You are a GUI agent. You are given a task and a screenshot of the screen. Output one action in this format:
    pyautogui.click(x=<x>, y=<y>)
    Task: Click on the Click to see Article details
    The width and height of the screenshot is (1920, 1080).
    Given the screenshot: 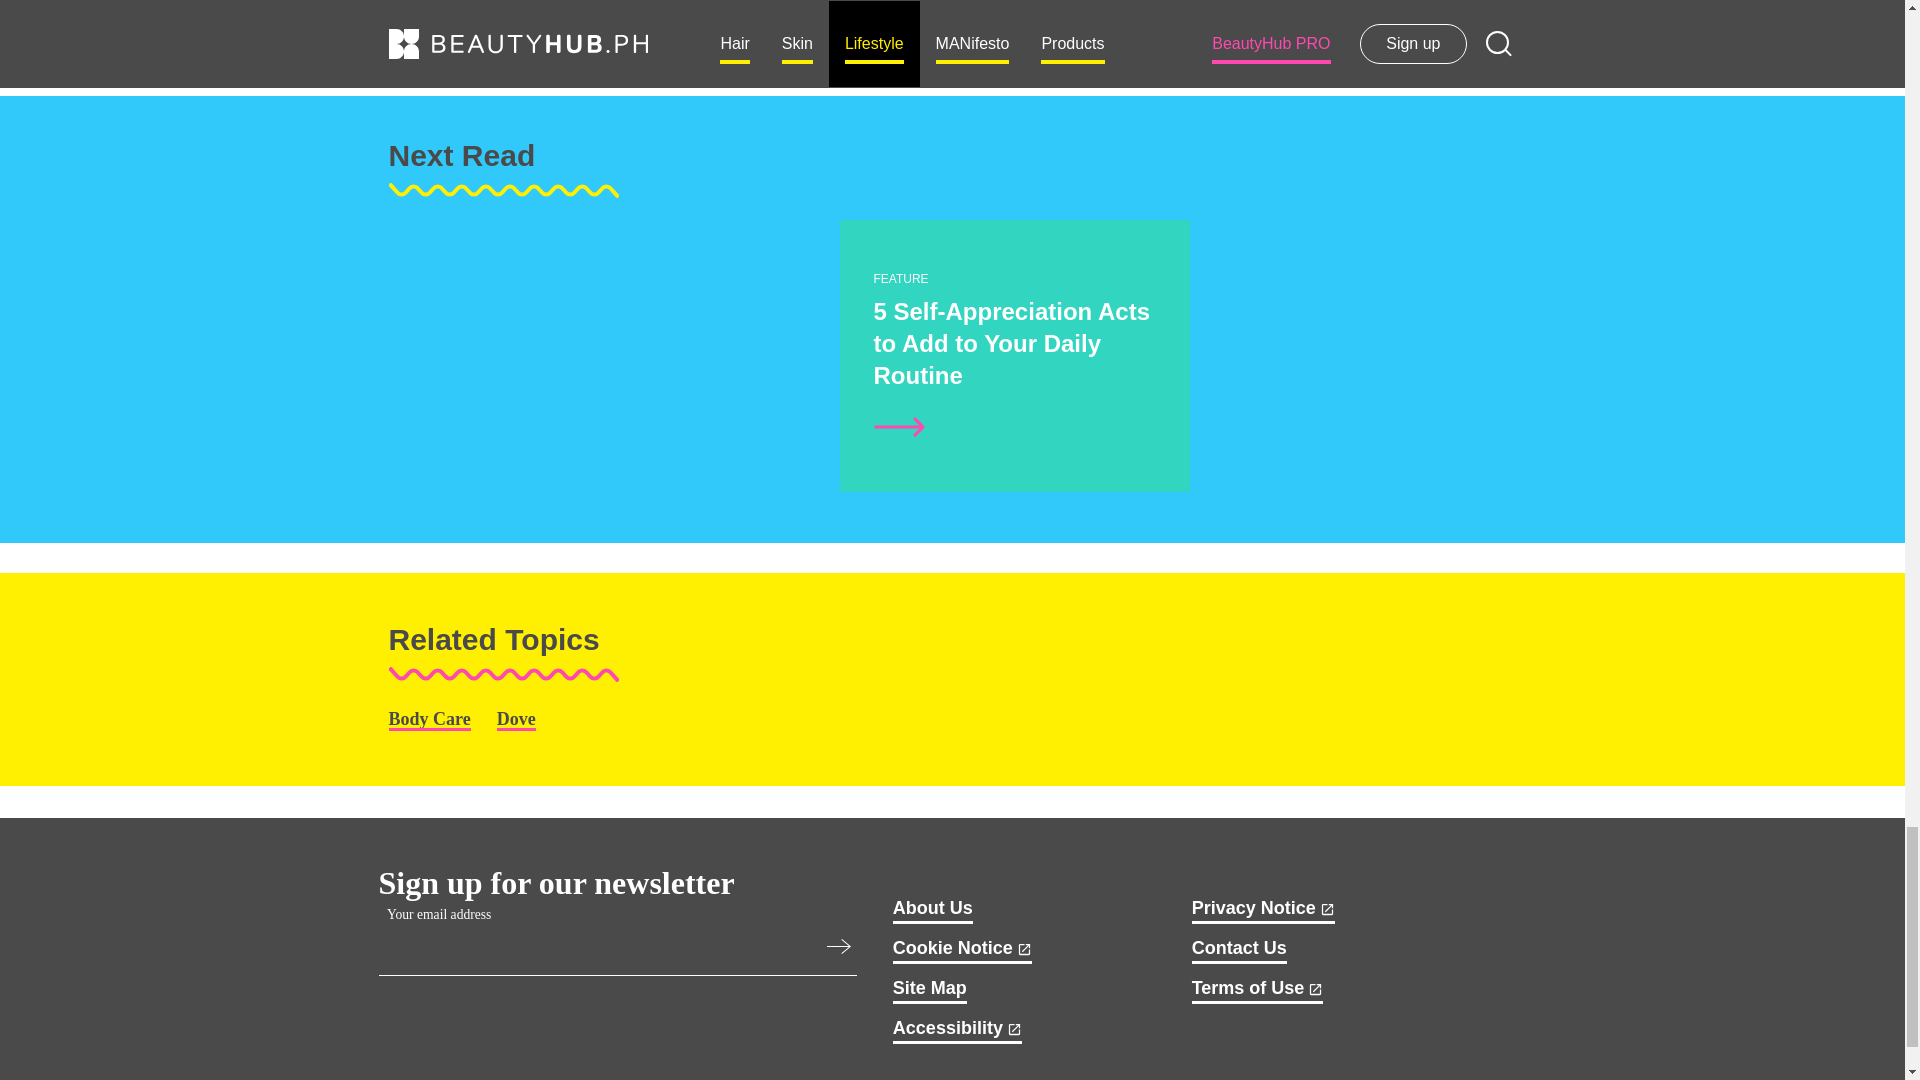 What is the action you would take?
    pyautogui.click(x=900, y=426)
    